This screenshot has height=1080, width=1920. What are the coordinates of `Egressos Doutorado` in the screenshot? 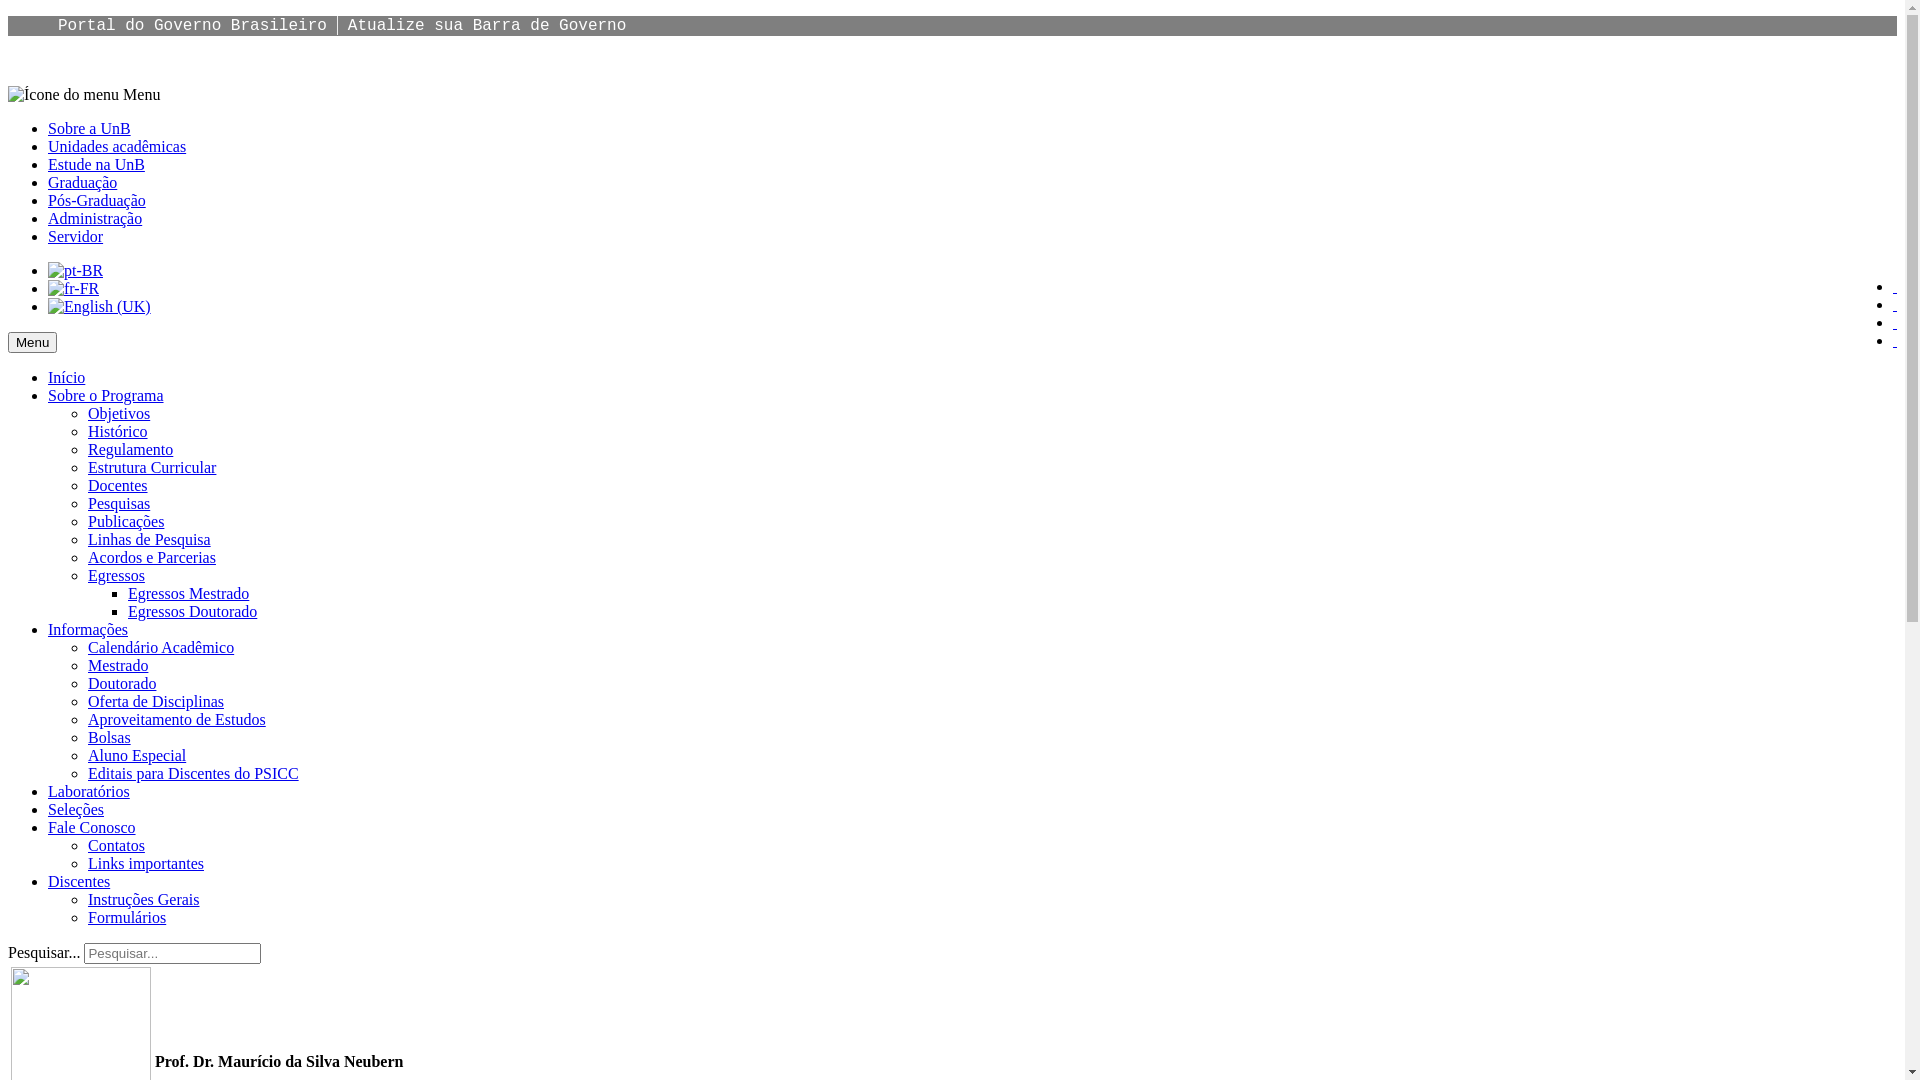 It's located at (192, 612).